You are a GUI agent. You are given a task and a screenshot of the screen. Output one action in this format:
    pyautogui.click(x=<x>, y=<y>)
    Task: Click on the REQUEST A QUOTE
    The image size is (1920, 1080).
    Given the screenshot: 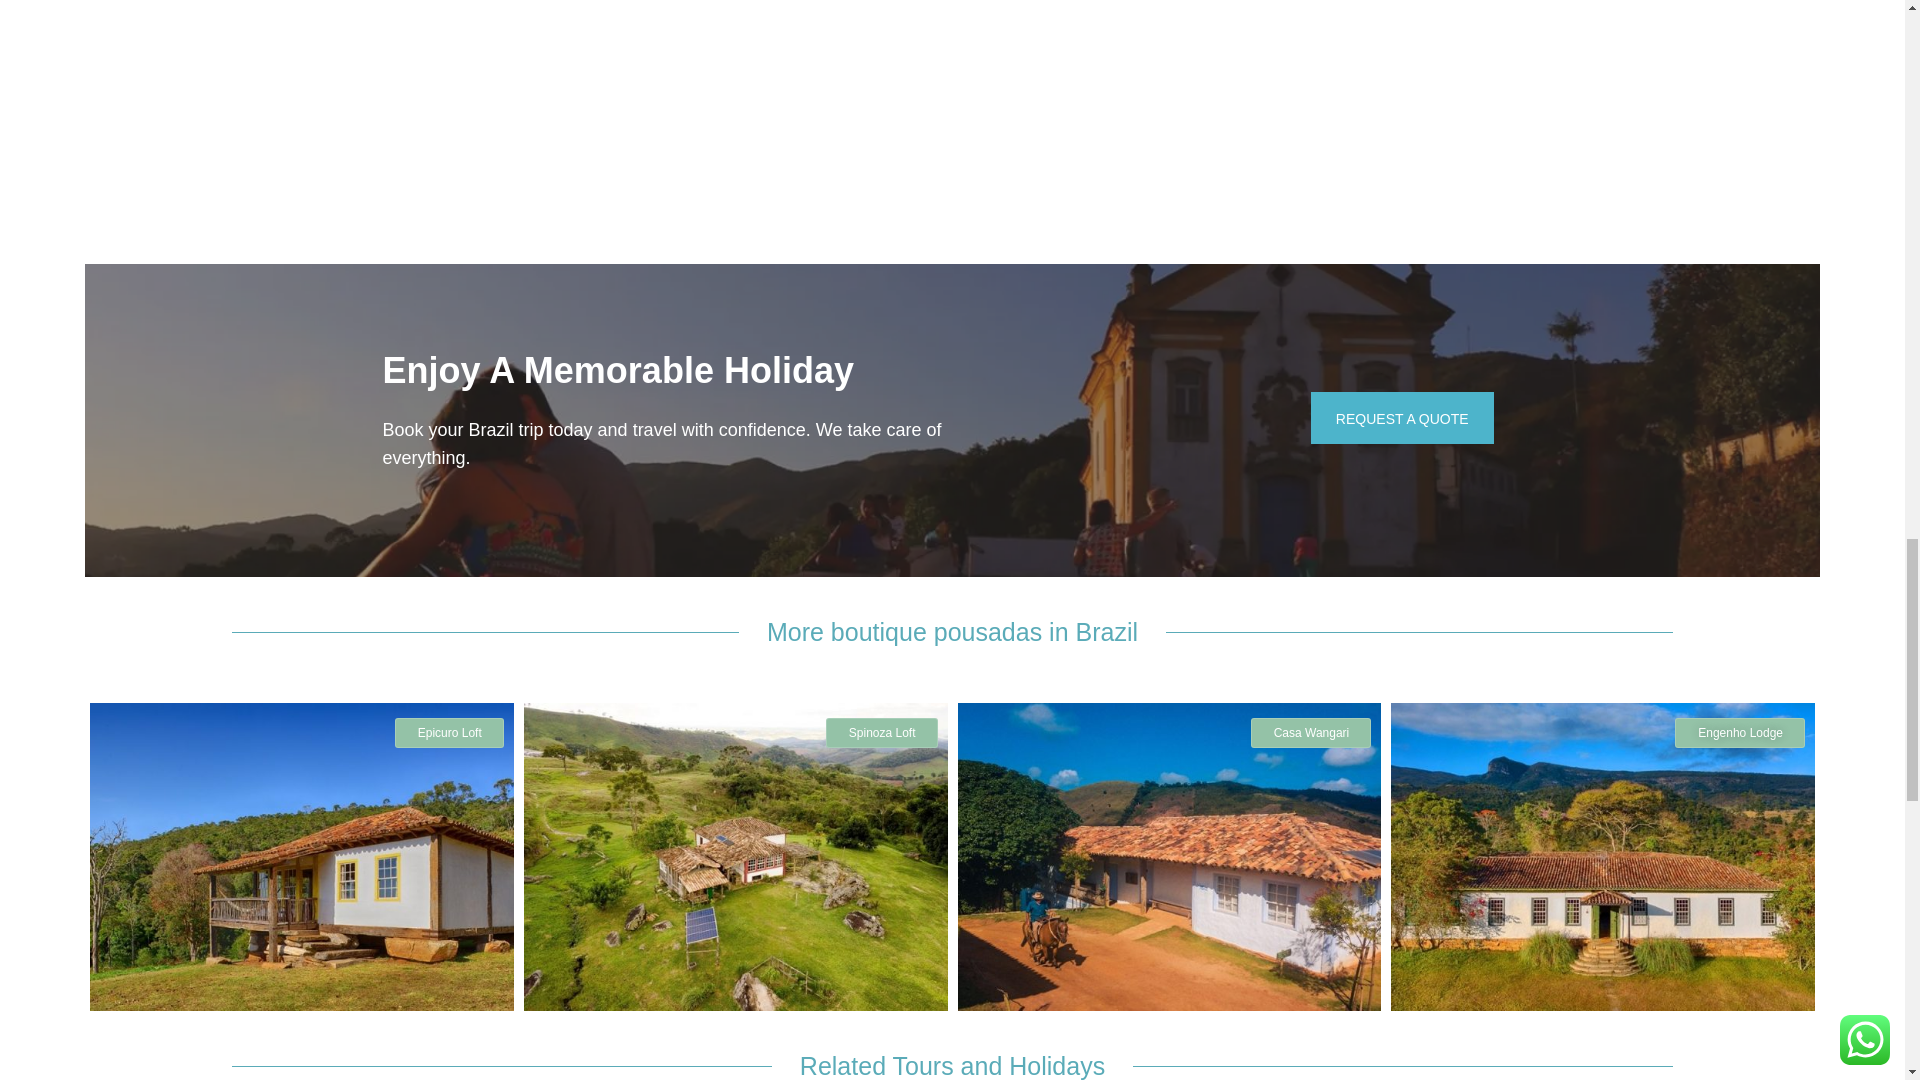 What is the action you would take?
    pyautogui.click(x=1402, y=418)
    